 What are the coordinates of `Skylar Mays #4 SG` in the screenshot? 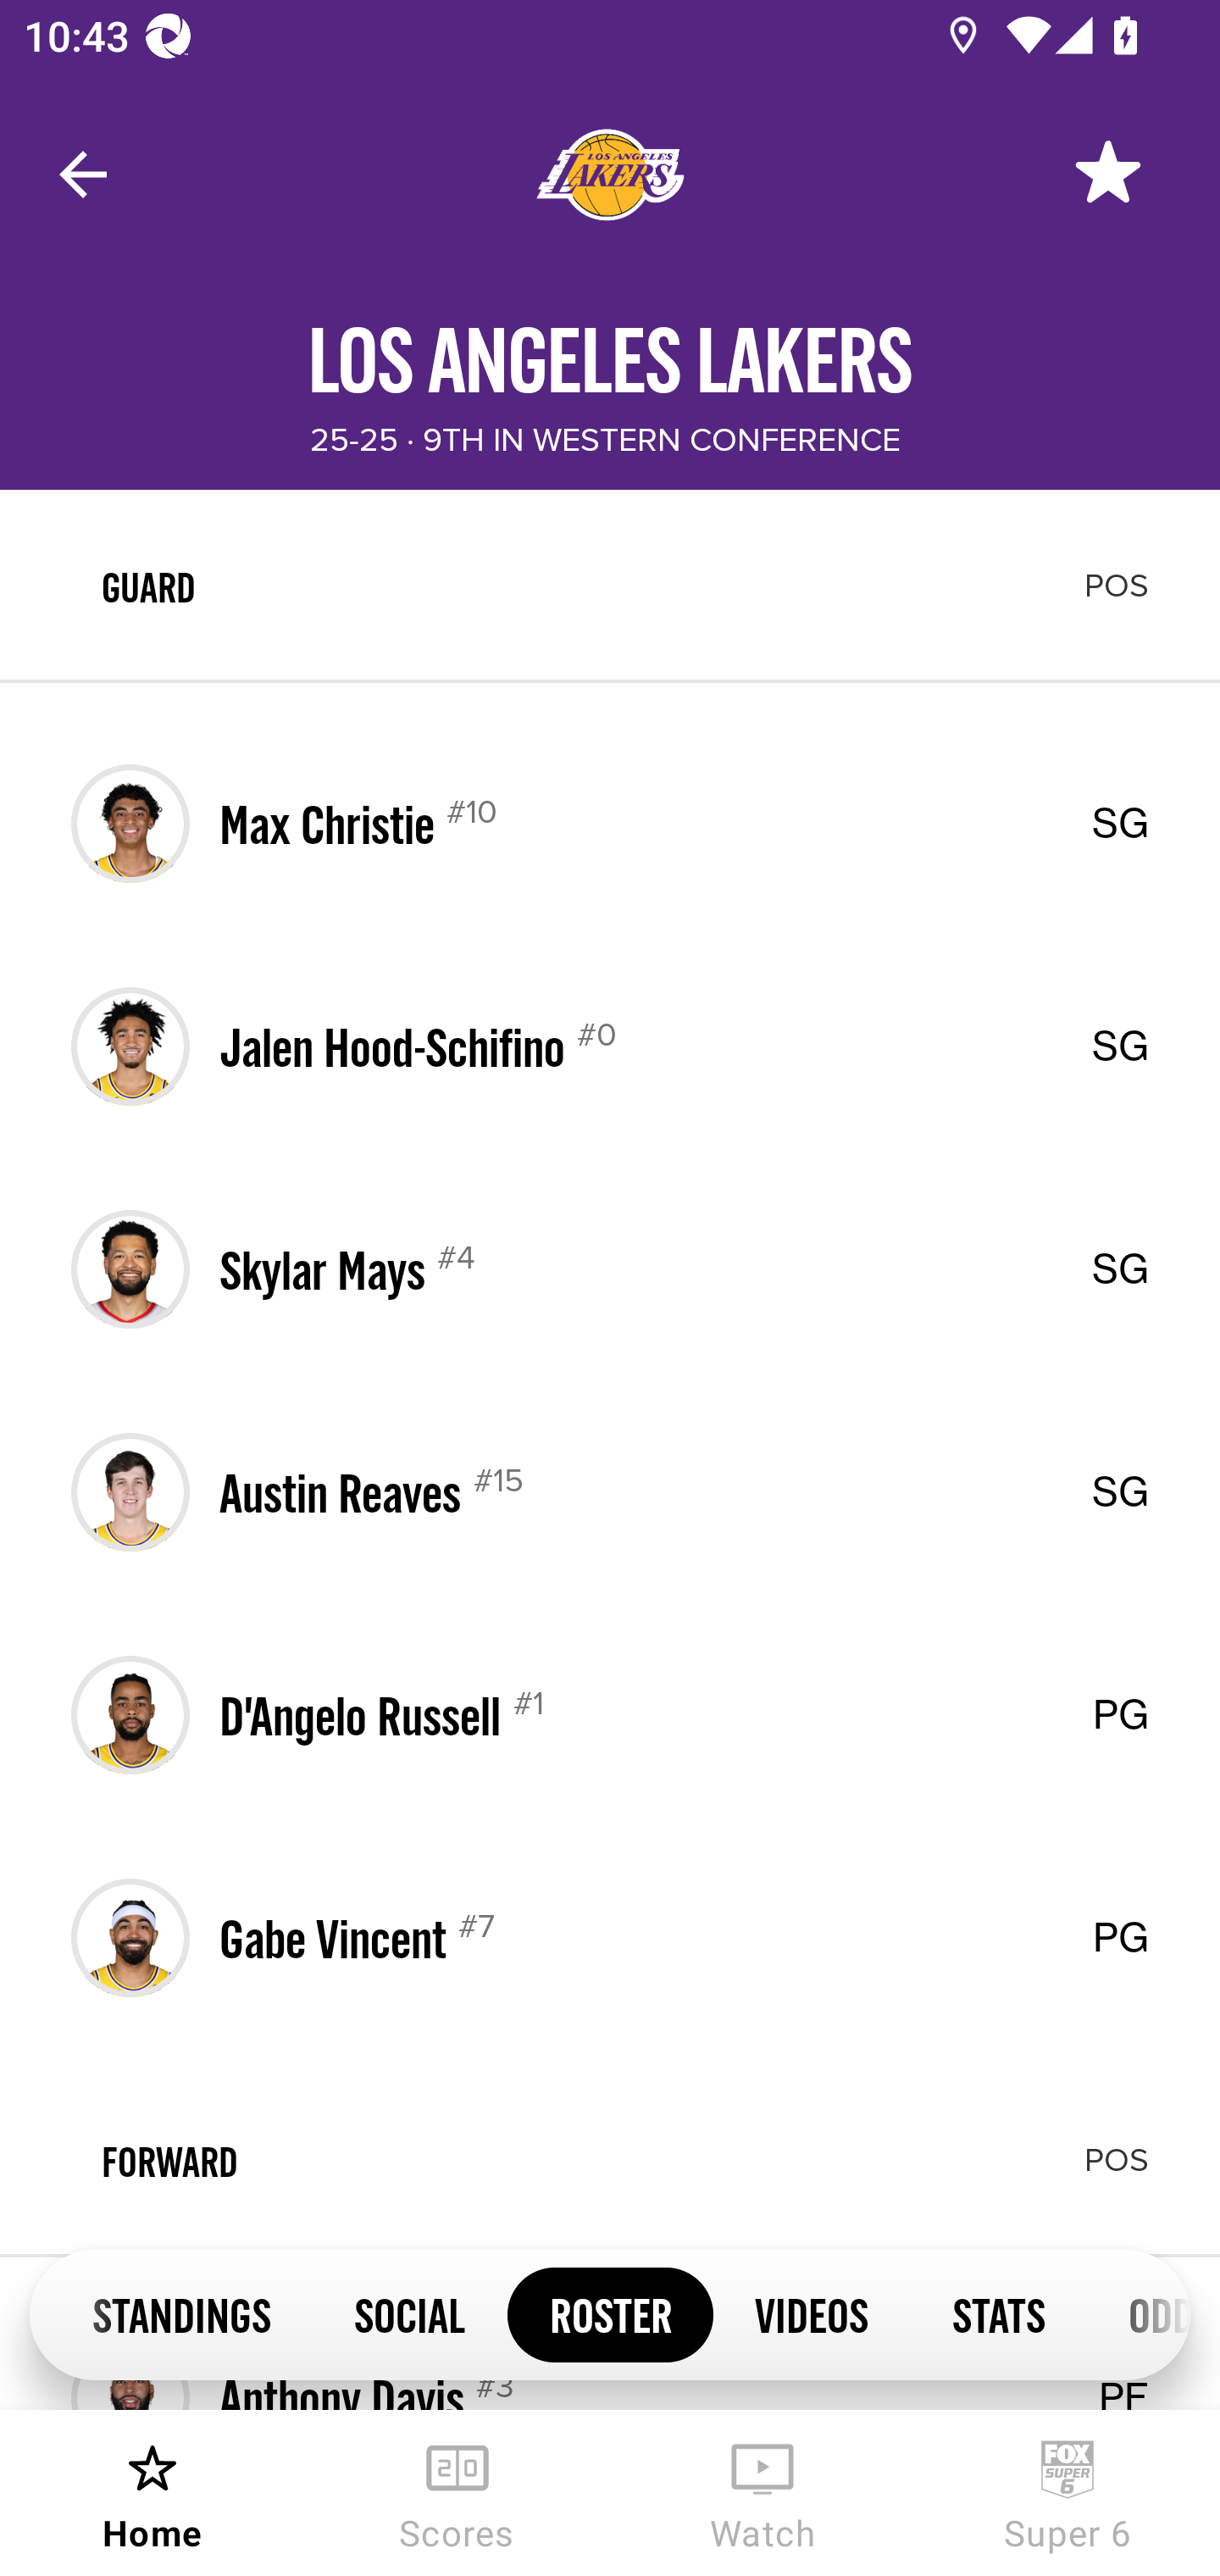 It's located at (610, 1269).